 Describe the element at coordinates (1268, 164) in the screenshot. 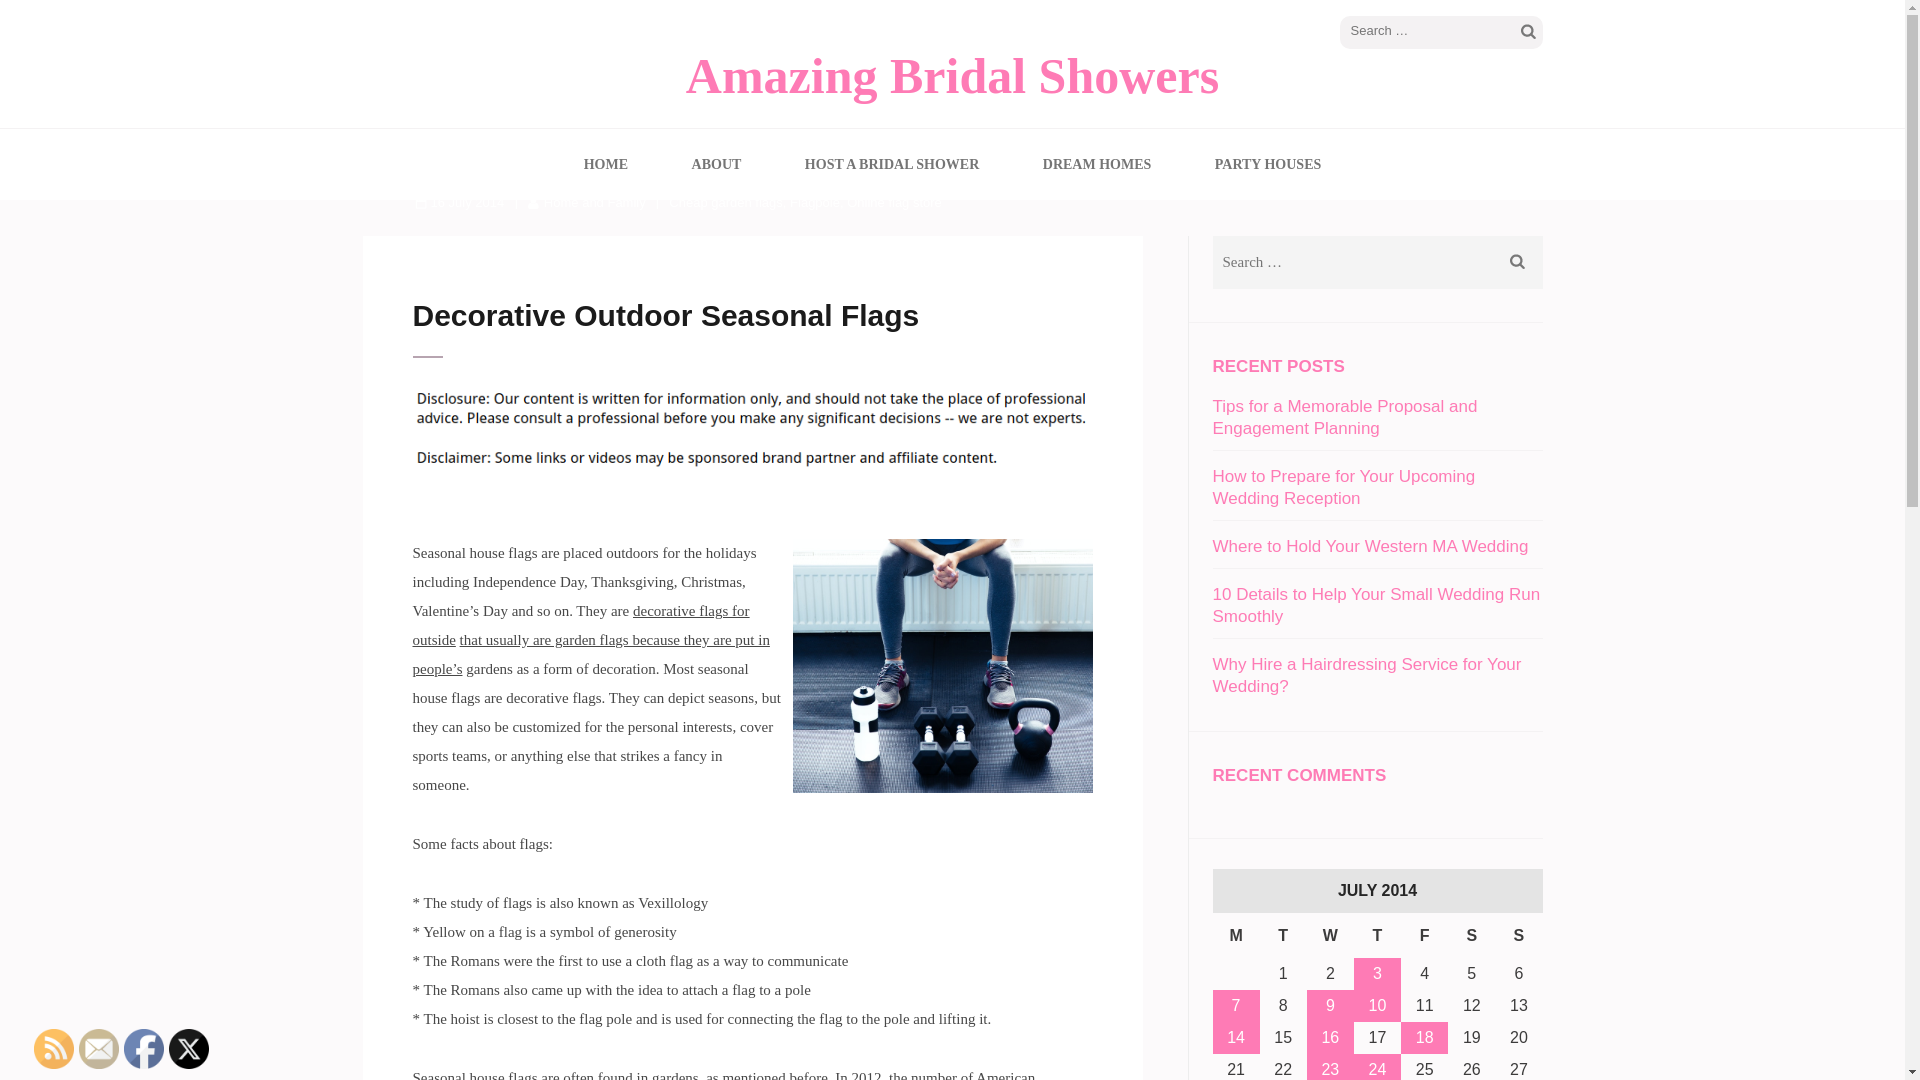

I see `PARTY HOUSES` at that location.